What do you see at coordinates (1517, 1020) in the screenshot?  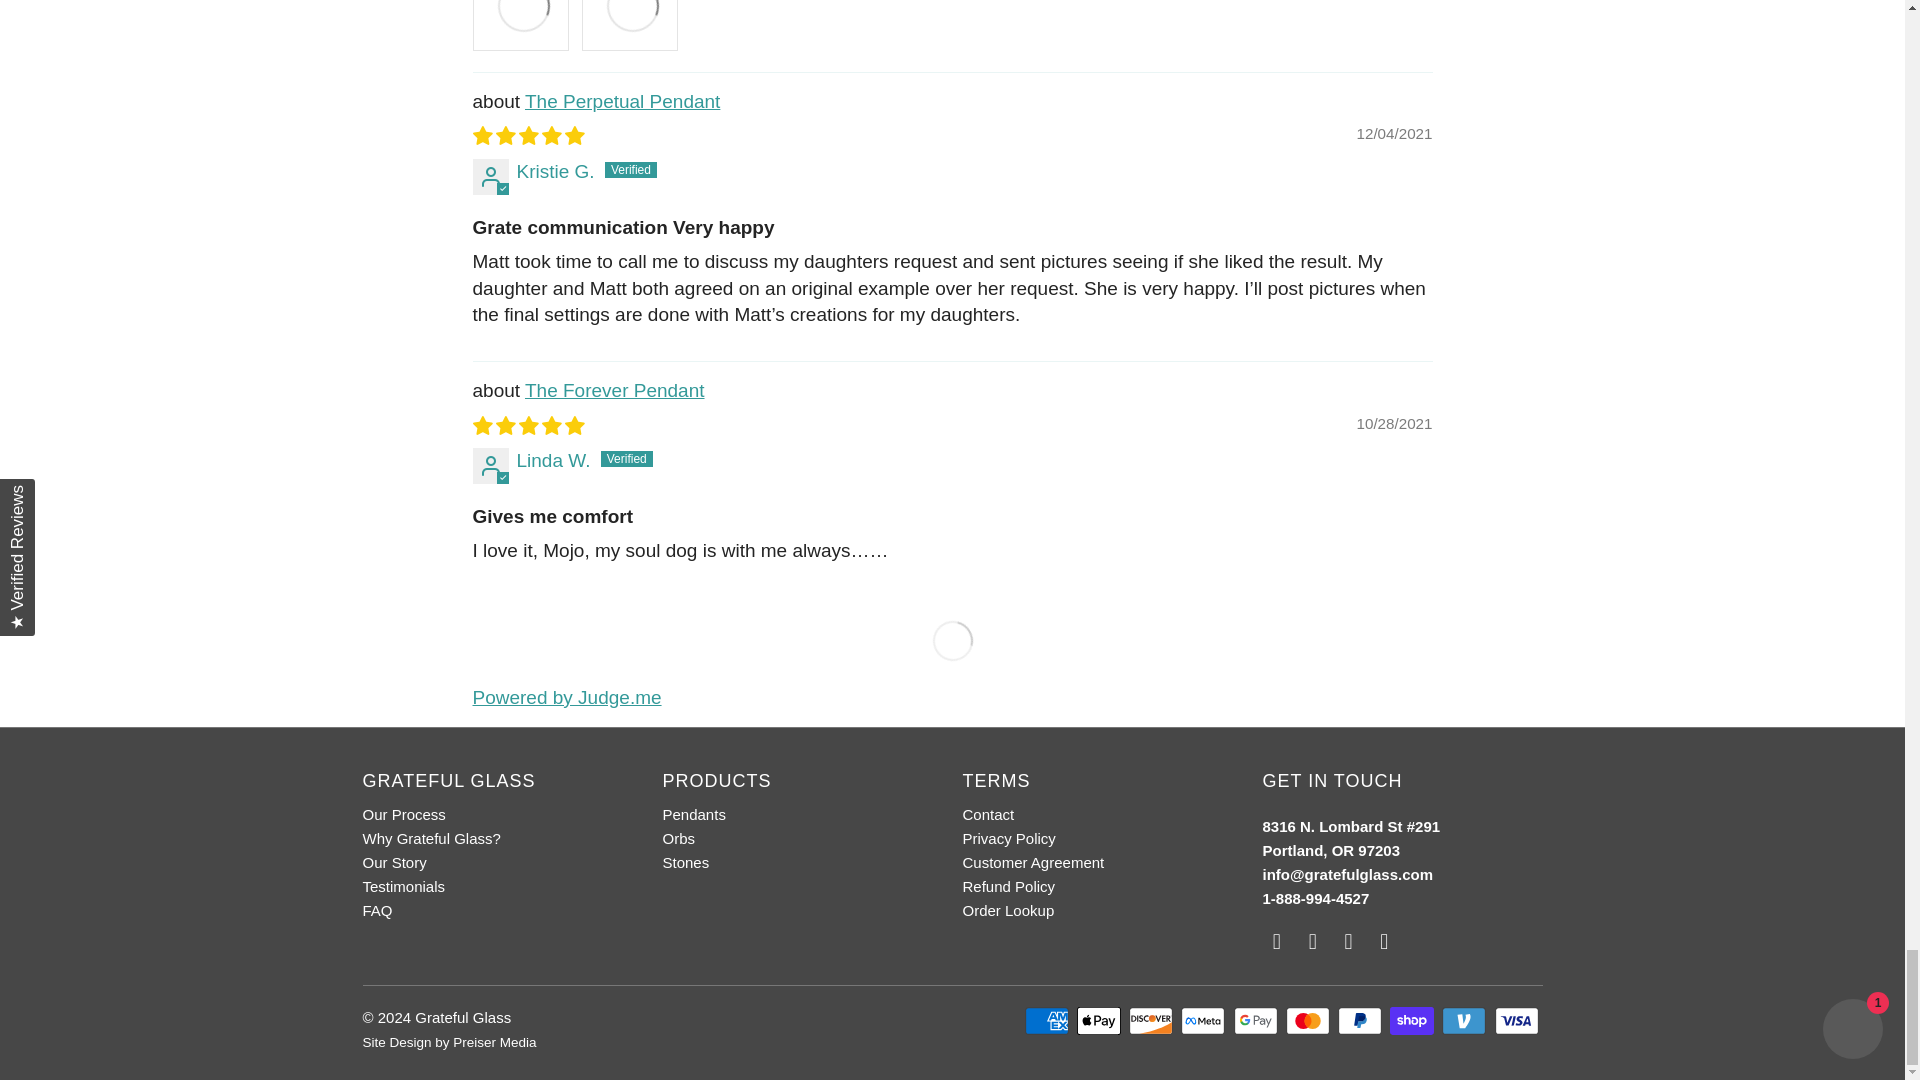 I see `Visa` at bounding box center [1517, 1020].